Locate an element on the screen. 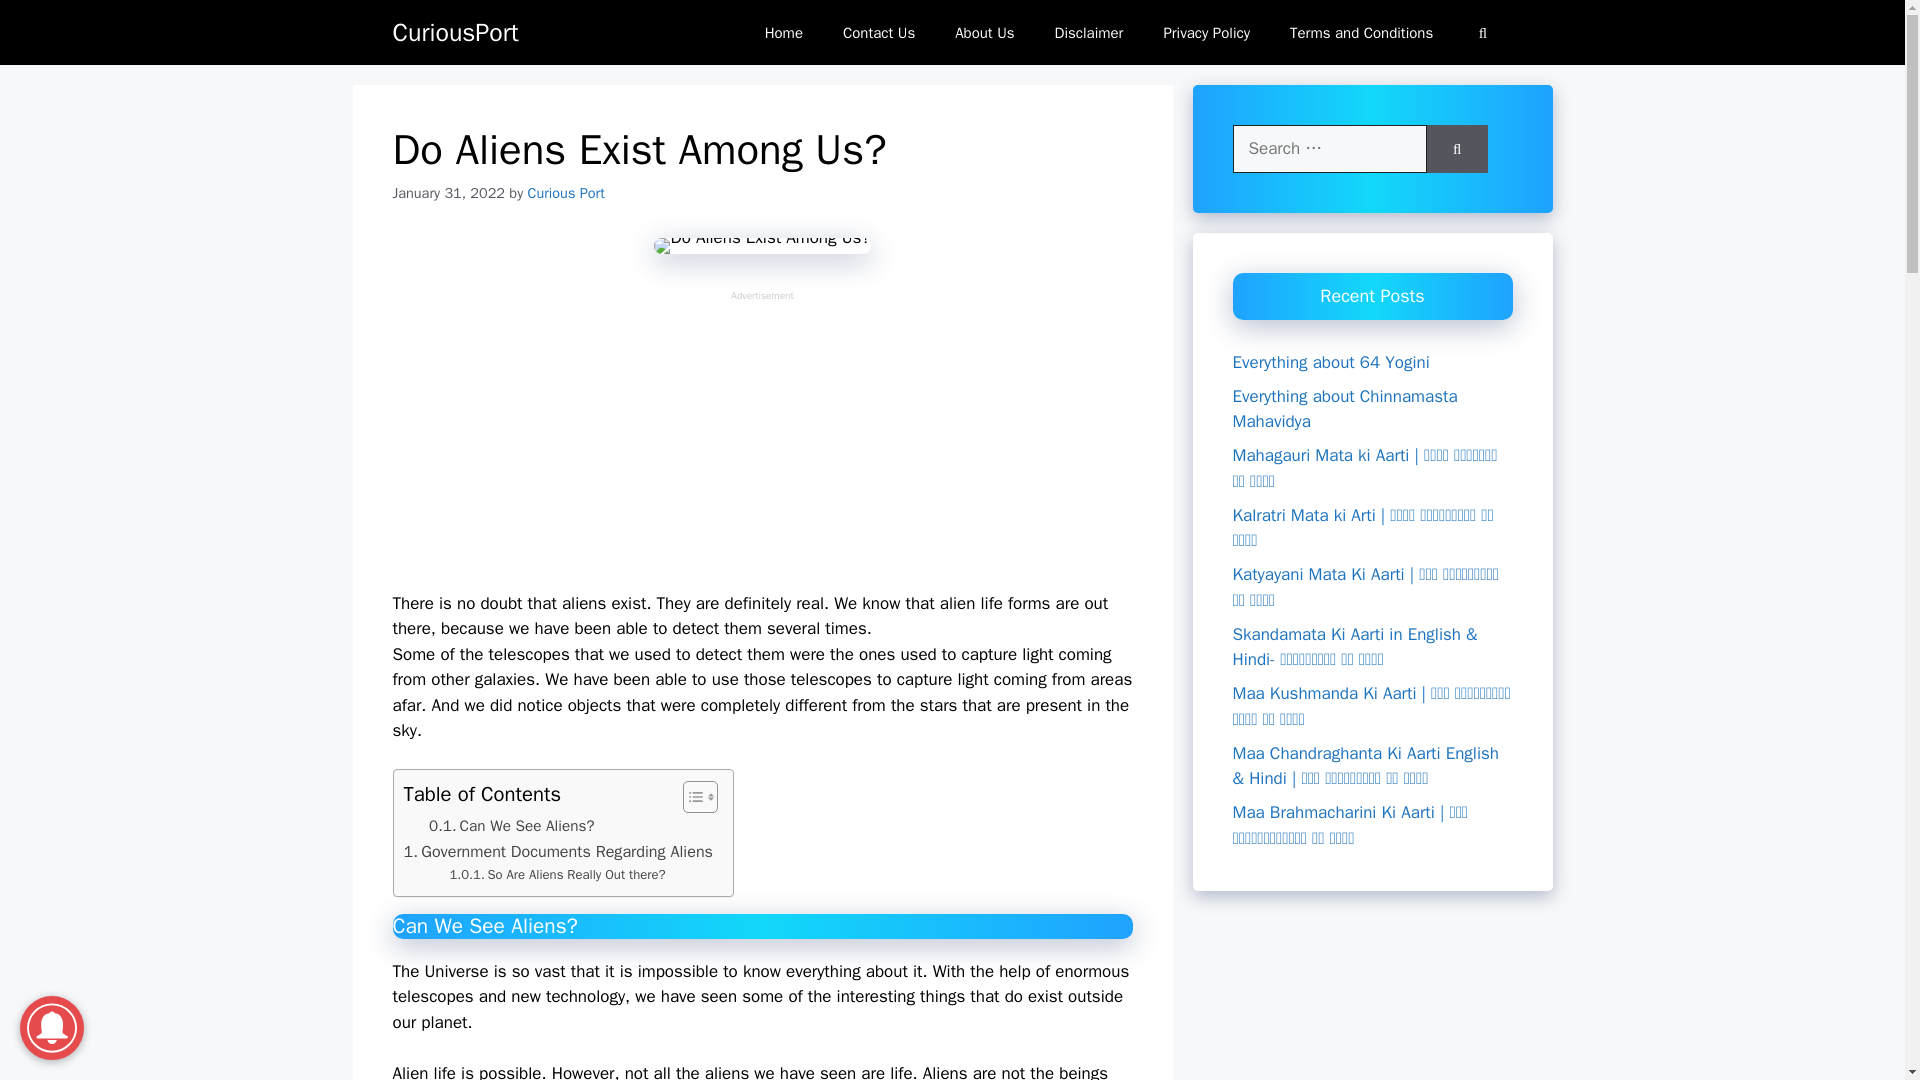 Image resolution: width=1920 pixels, height=1080 pixels. Home is located at coordinates (784, 32).